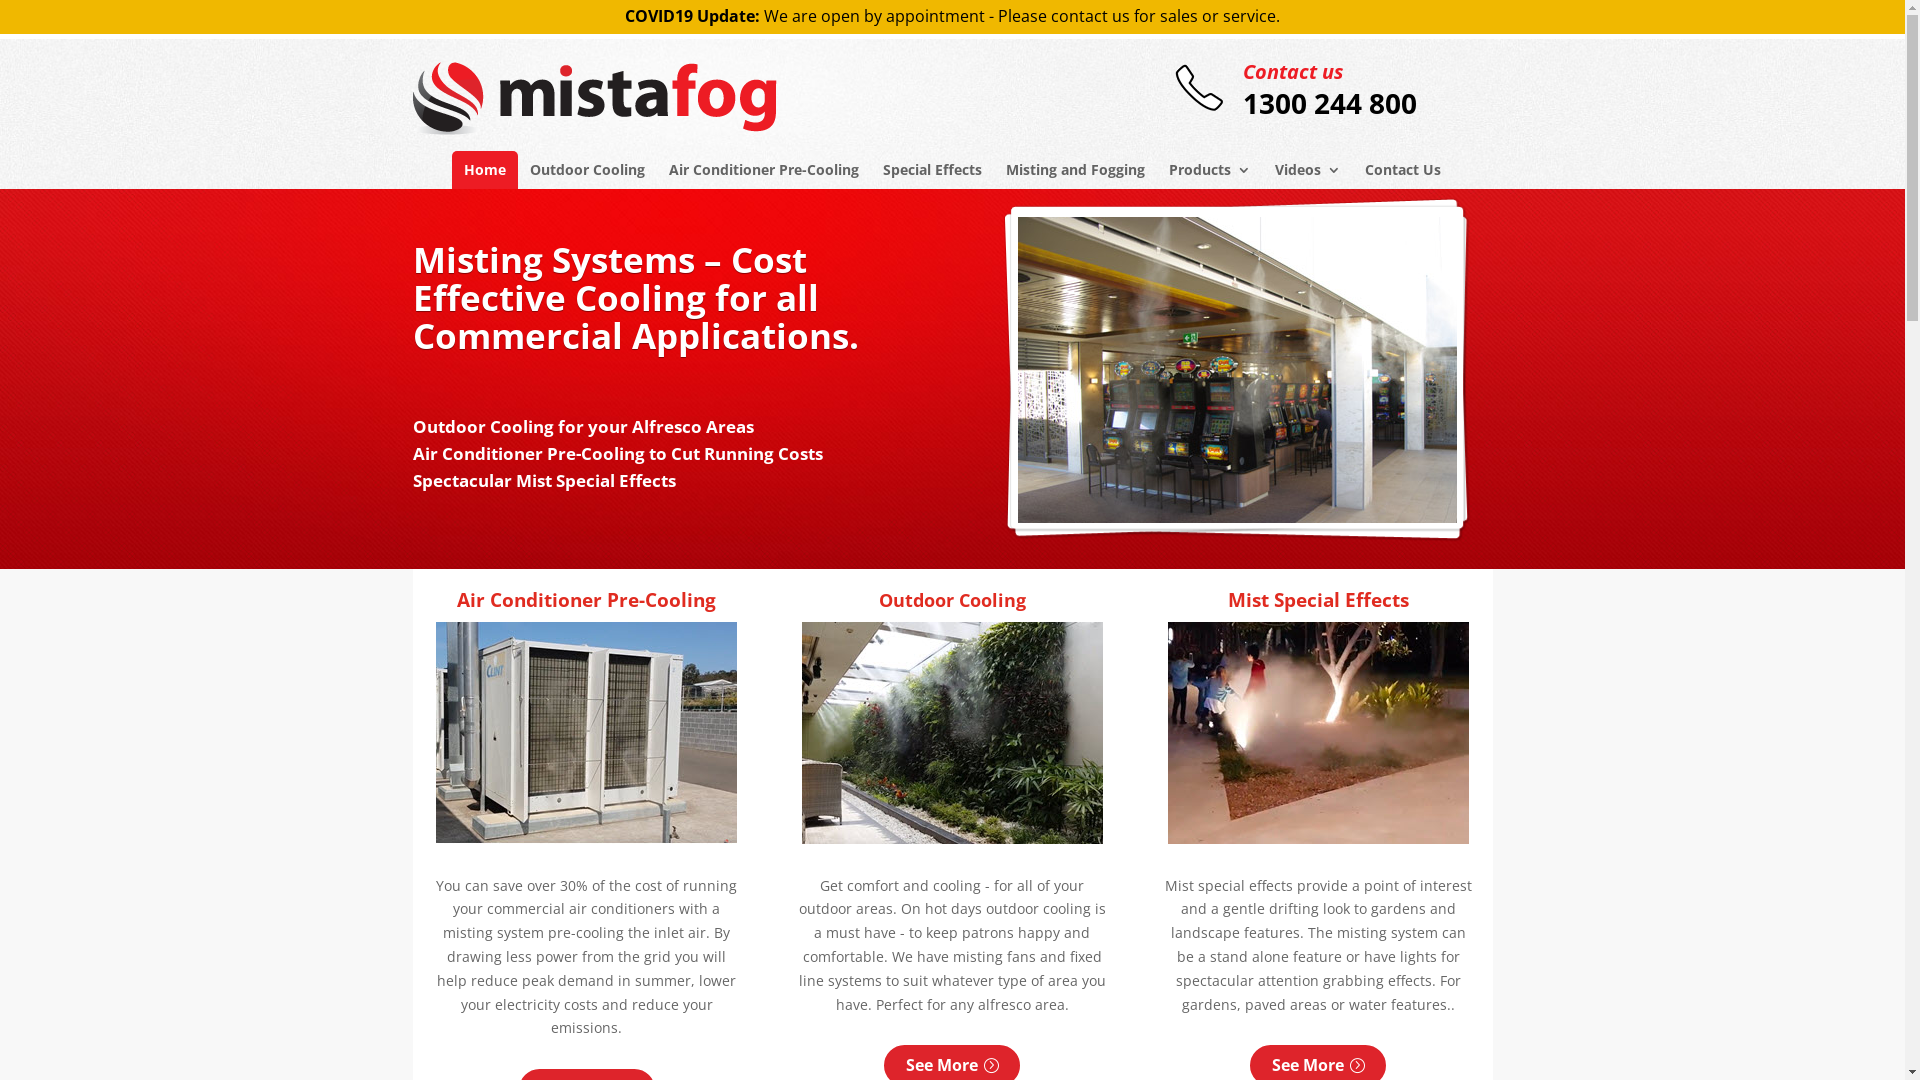 Image resolution: width=1920 pixels, height=1080 pixels. I want to click on Misting and Fogging, so click(1076, 170).